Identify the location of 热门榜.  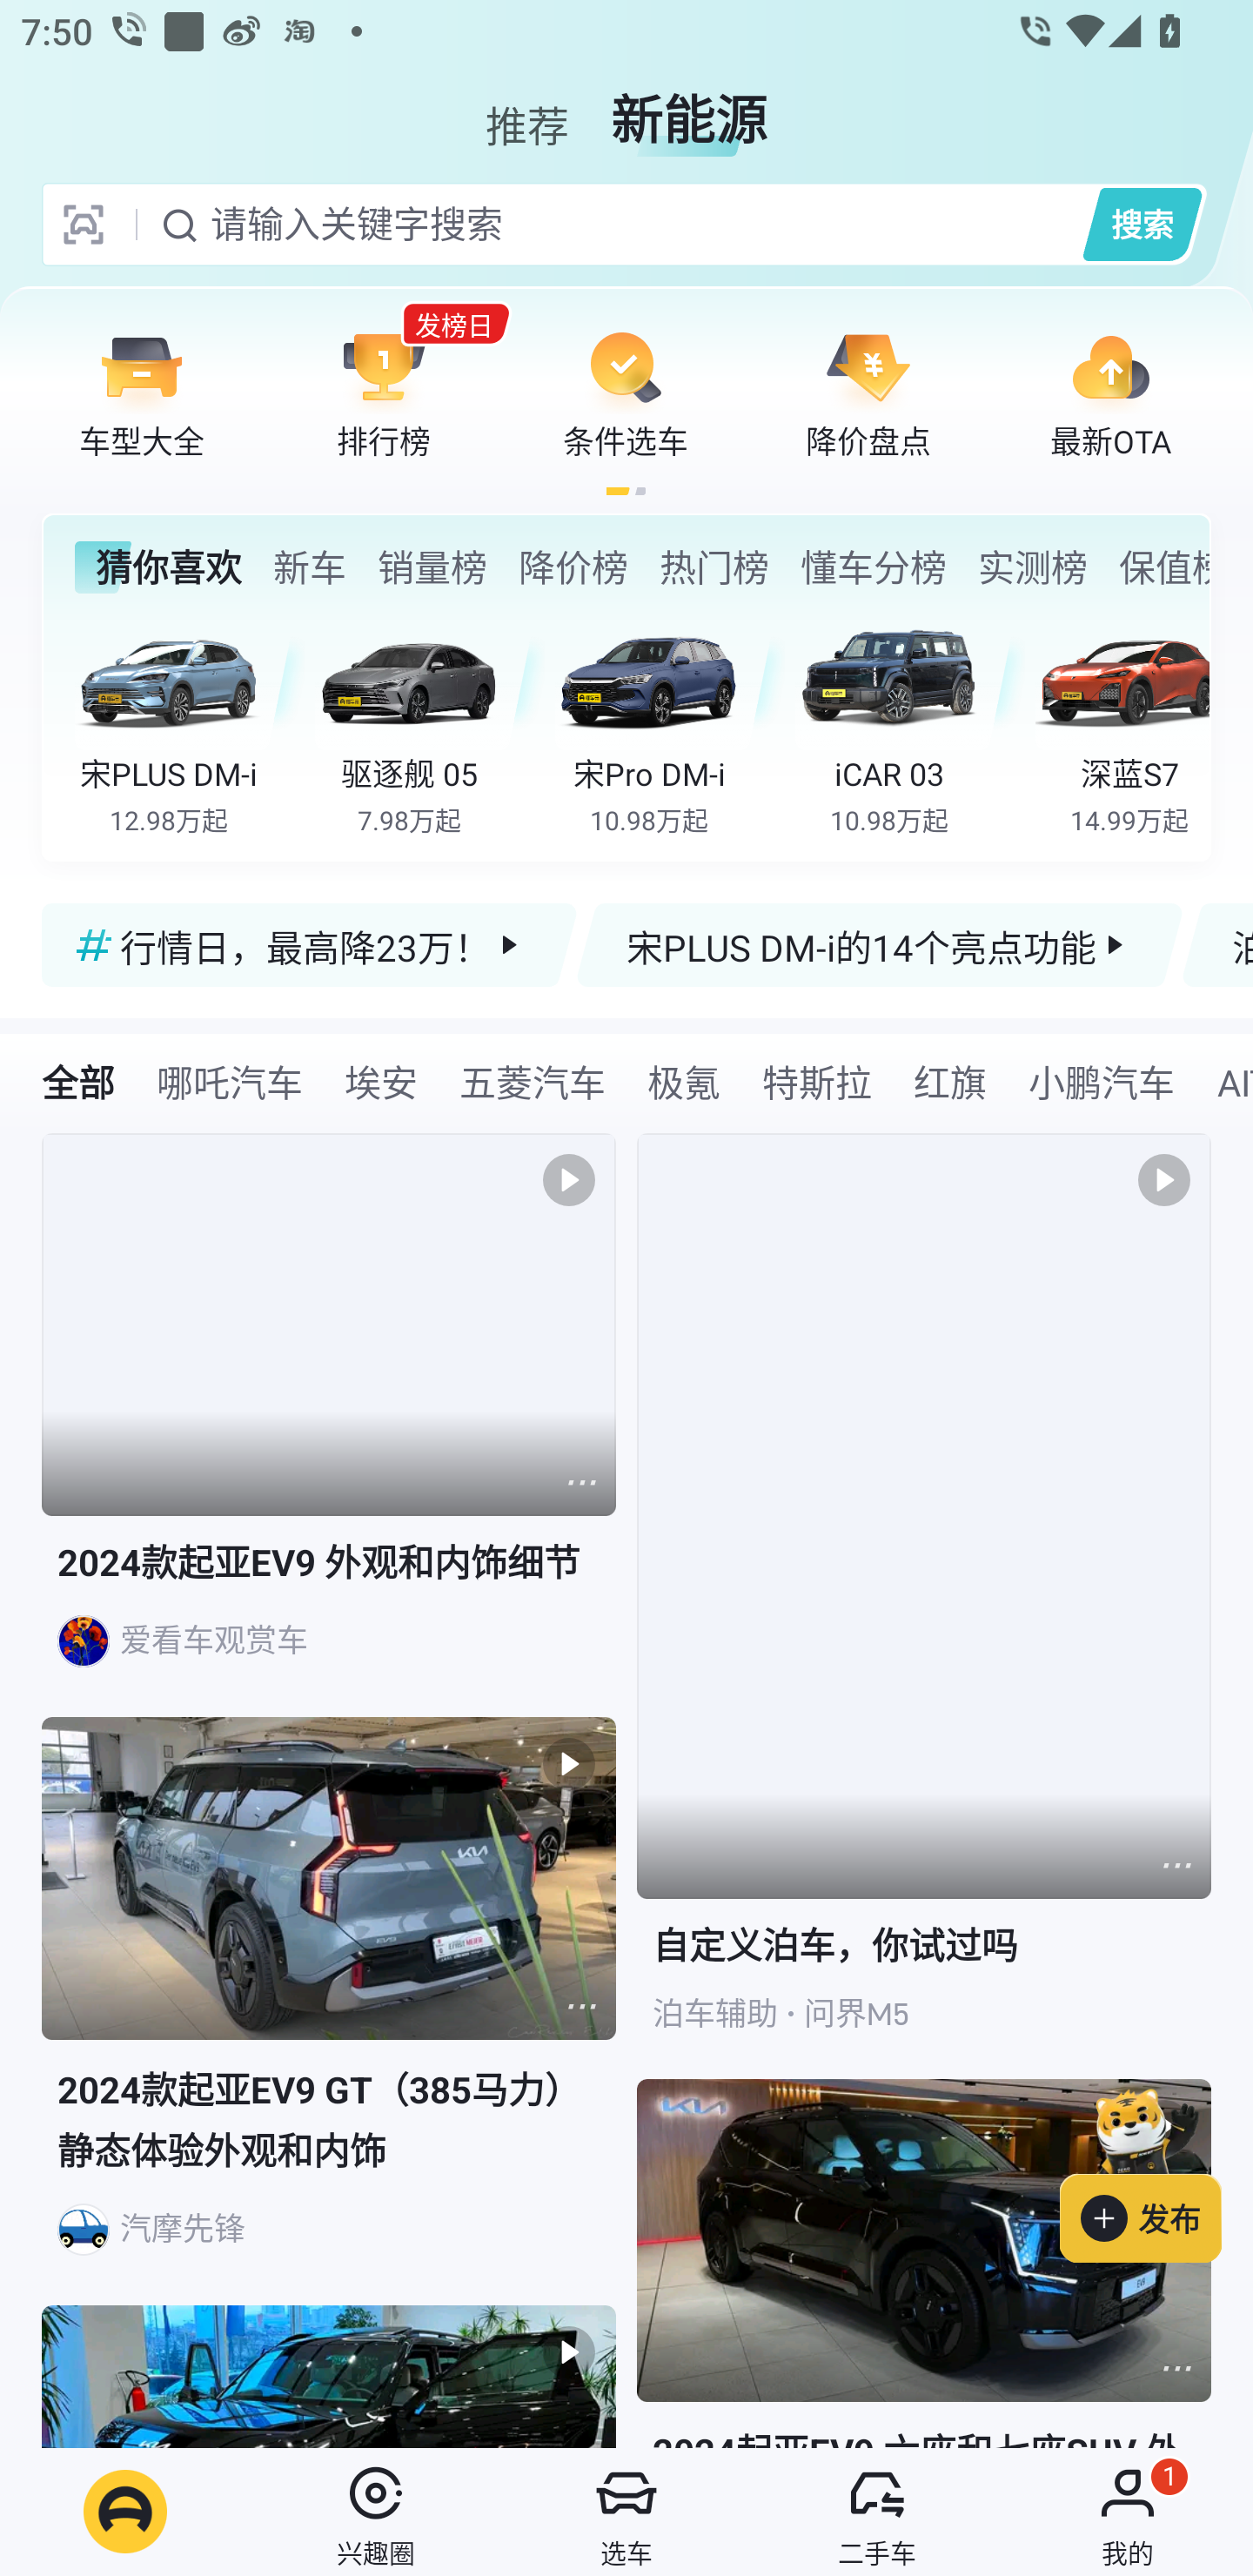
(714, 567).